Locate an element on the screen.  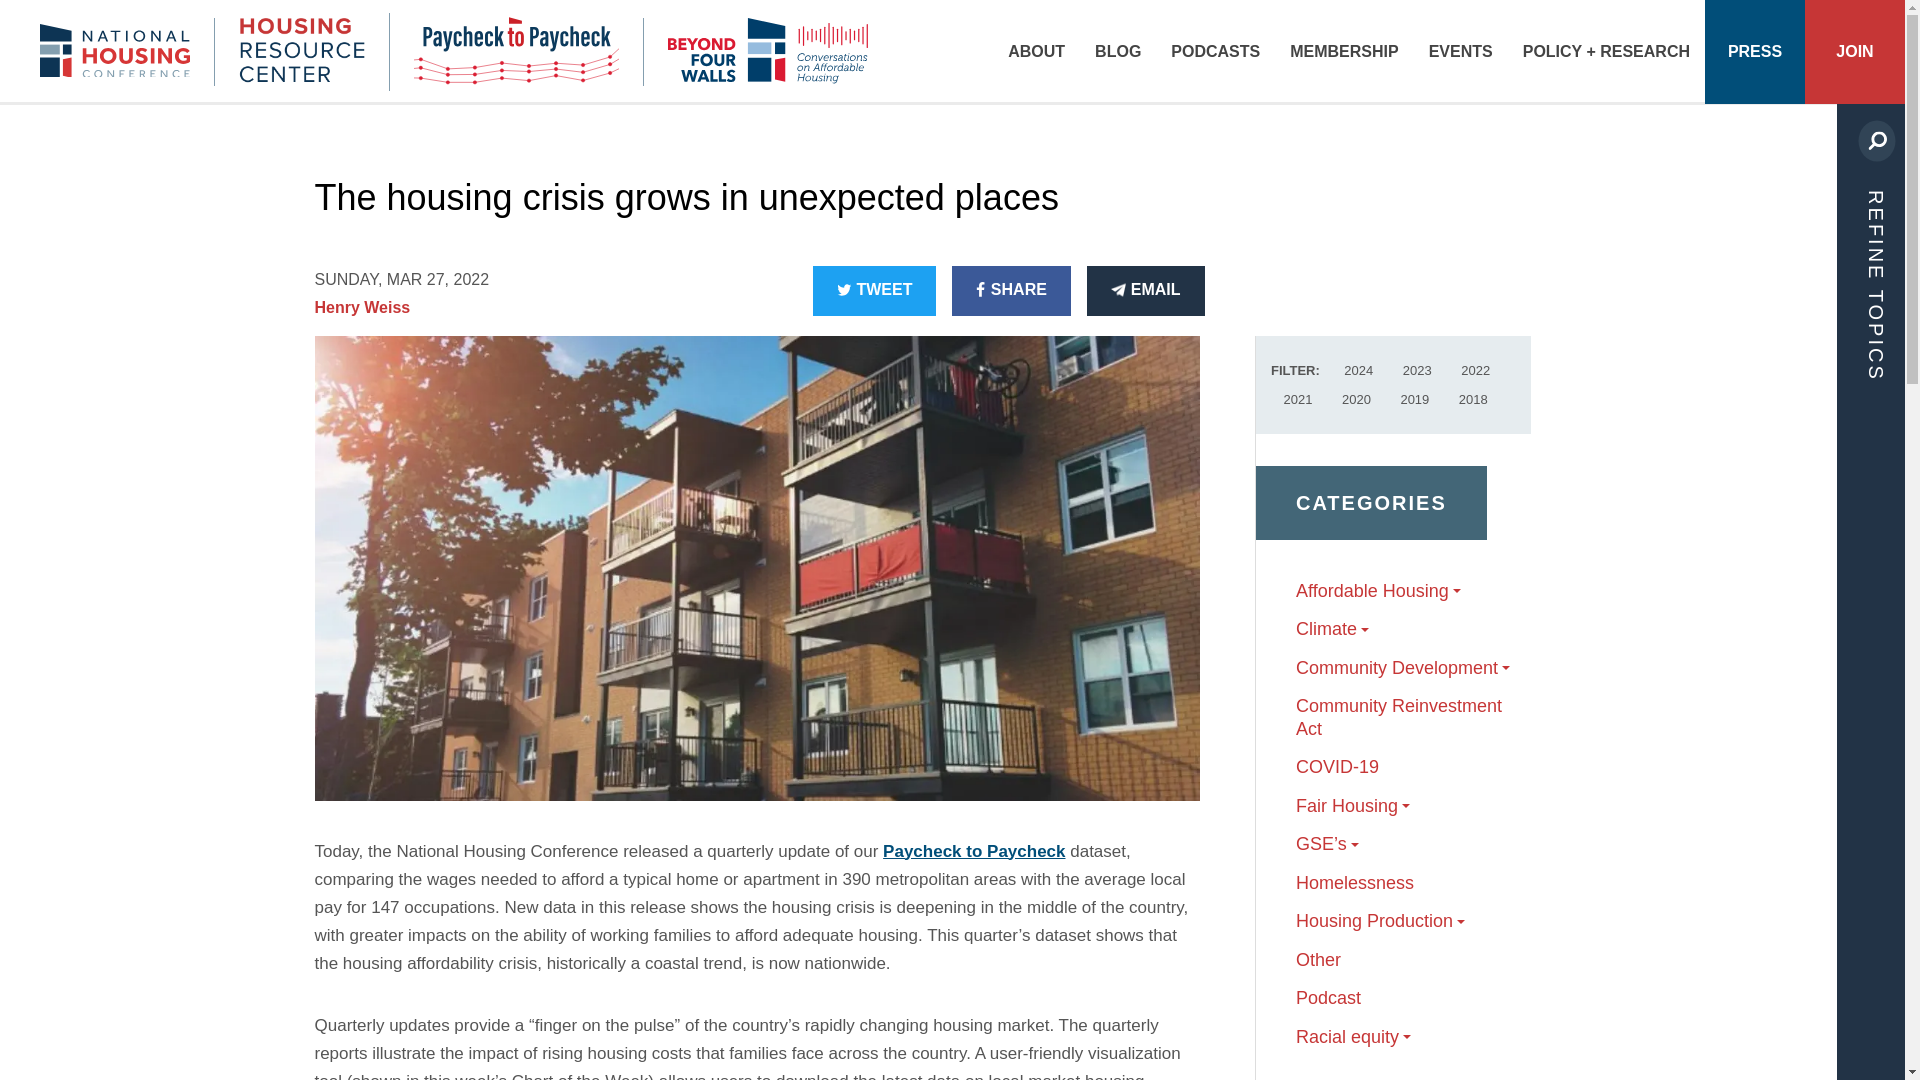
Posts by Henry Weiss is located at coordinates (362, 308).